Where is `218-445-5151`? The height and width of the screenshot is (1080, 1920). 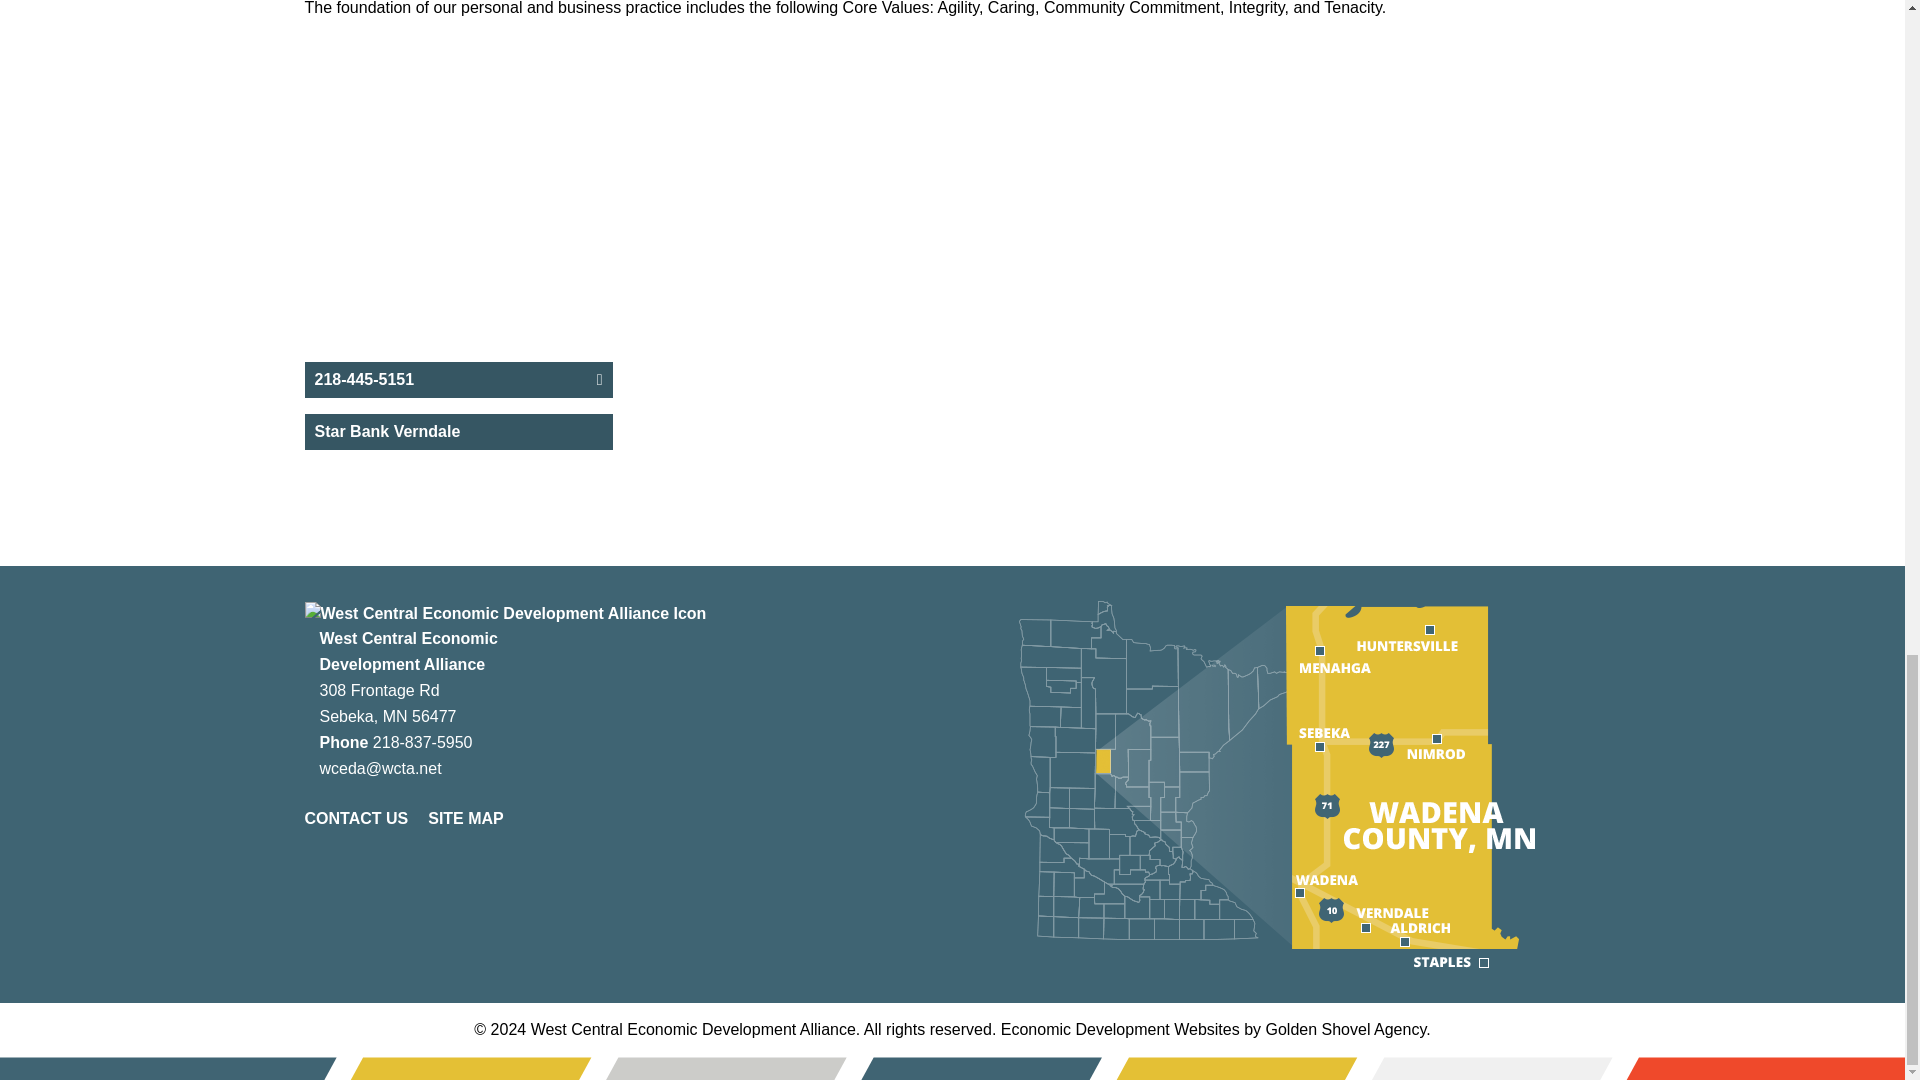 218-445-5151 is located at coordinates (458, 387).